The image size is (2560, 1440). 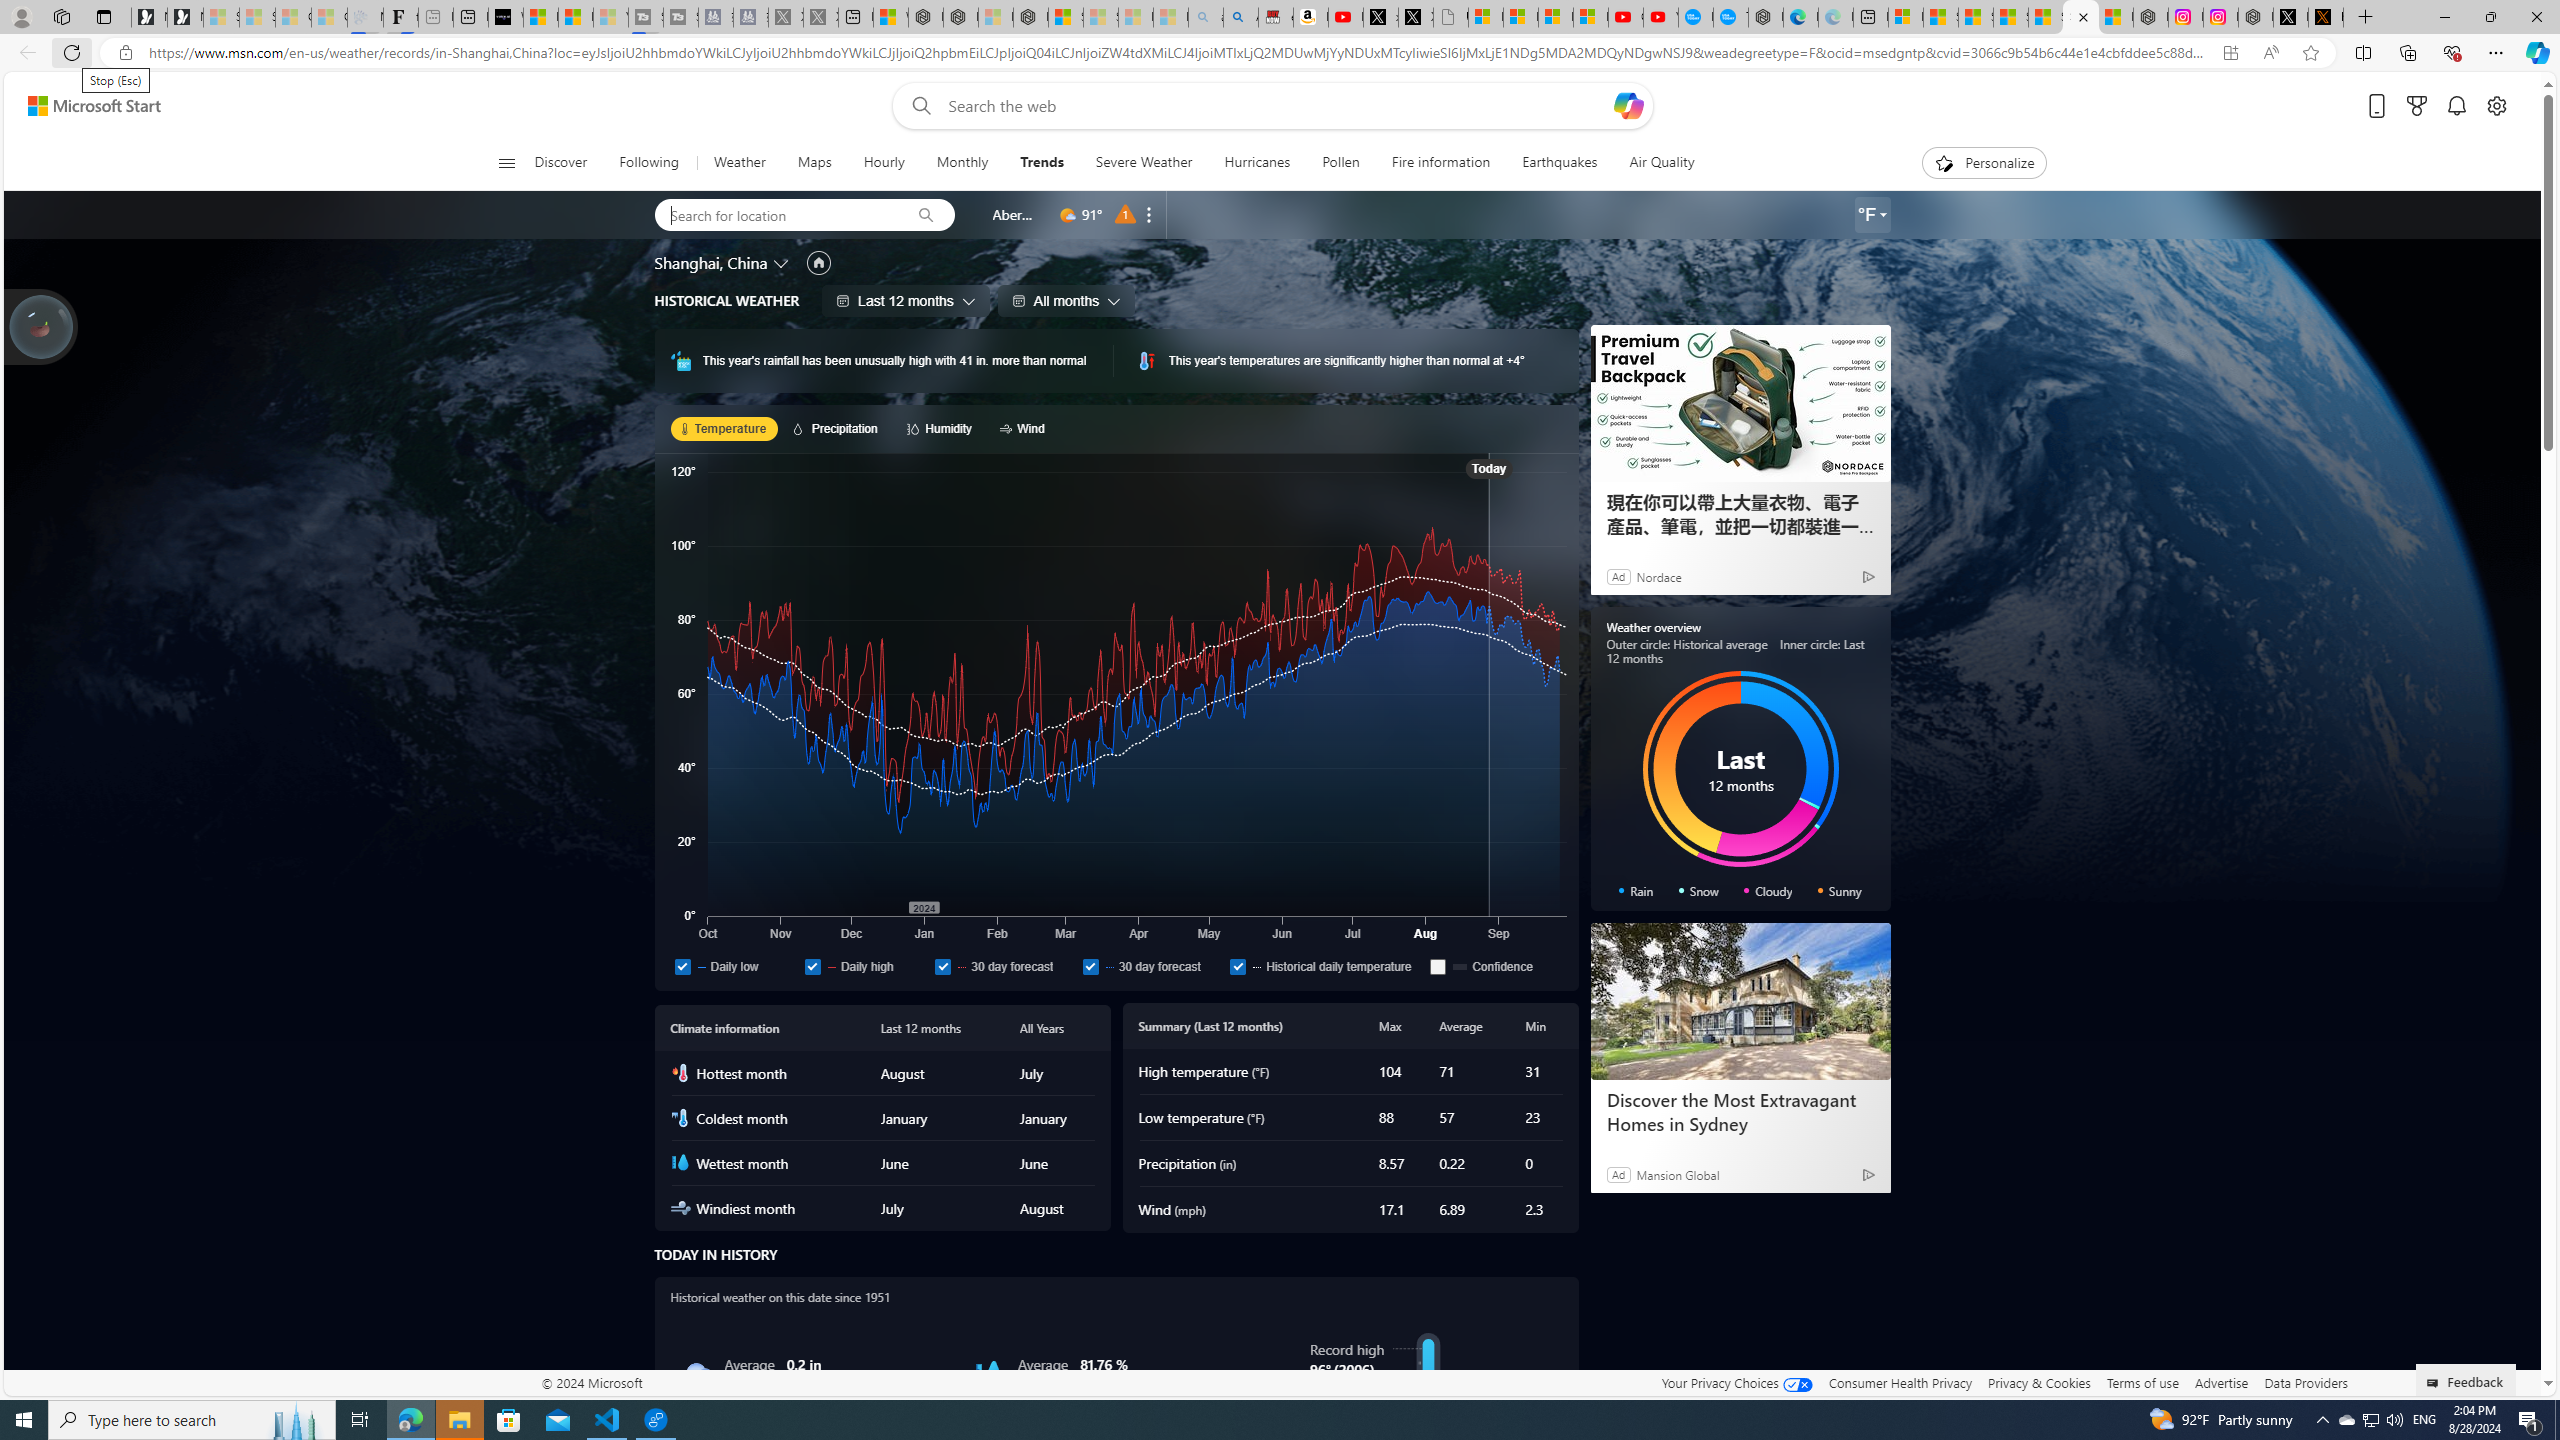 What do you see at coordinates (1626, 17) in the screenshot?
I see `Gloom - YouTube` at bounding box center [1626, 17].